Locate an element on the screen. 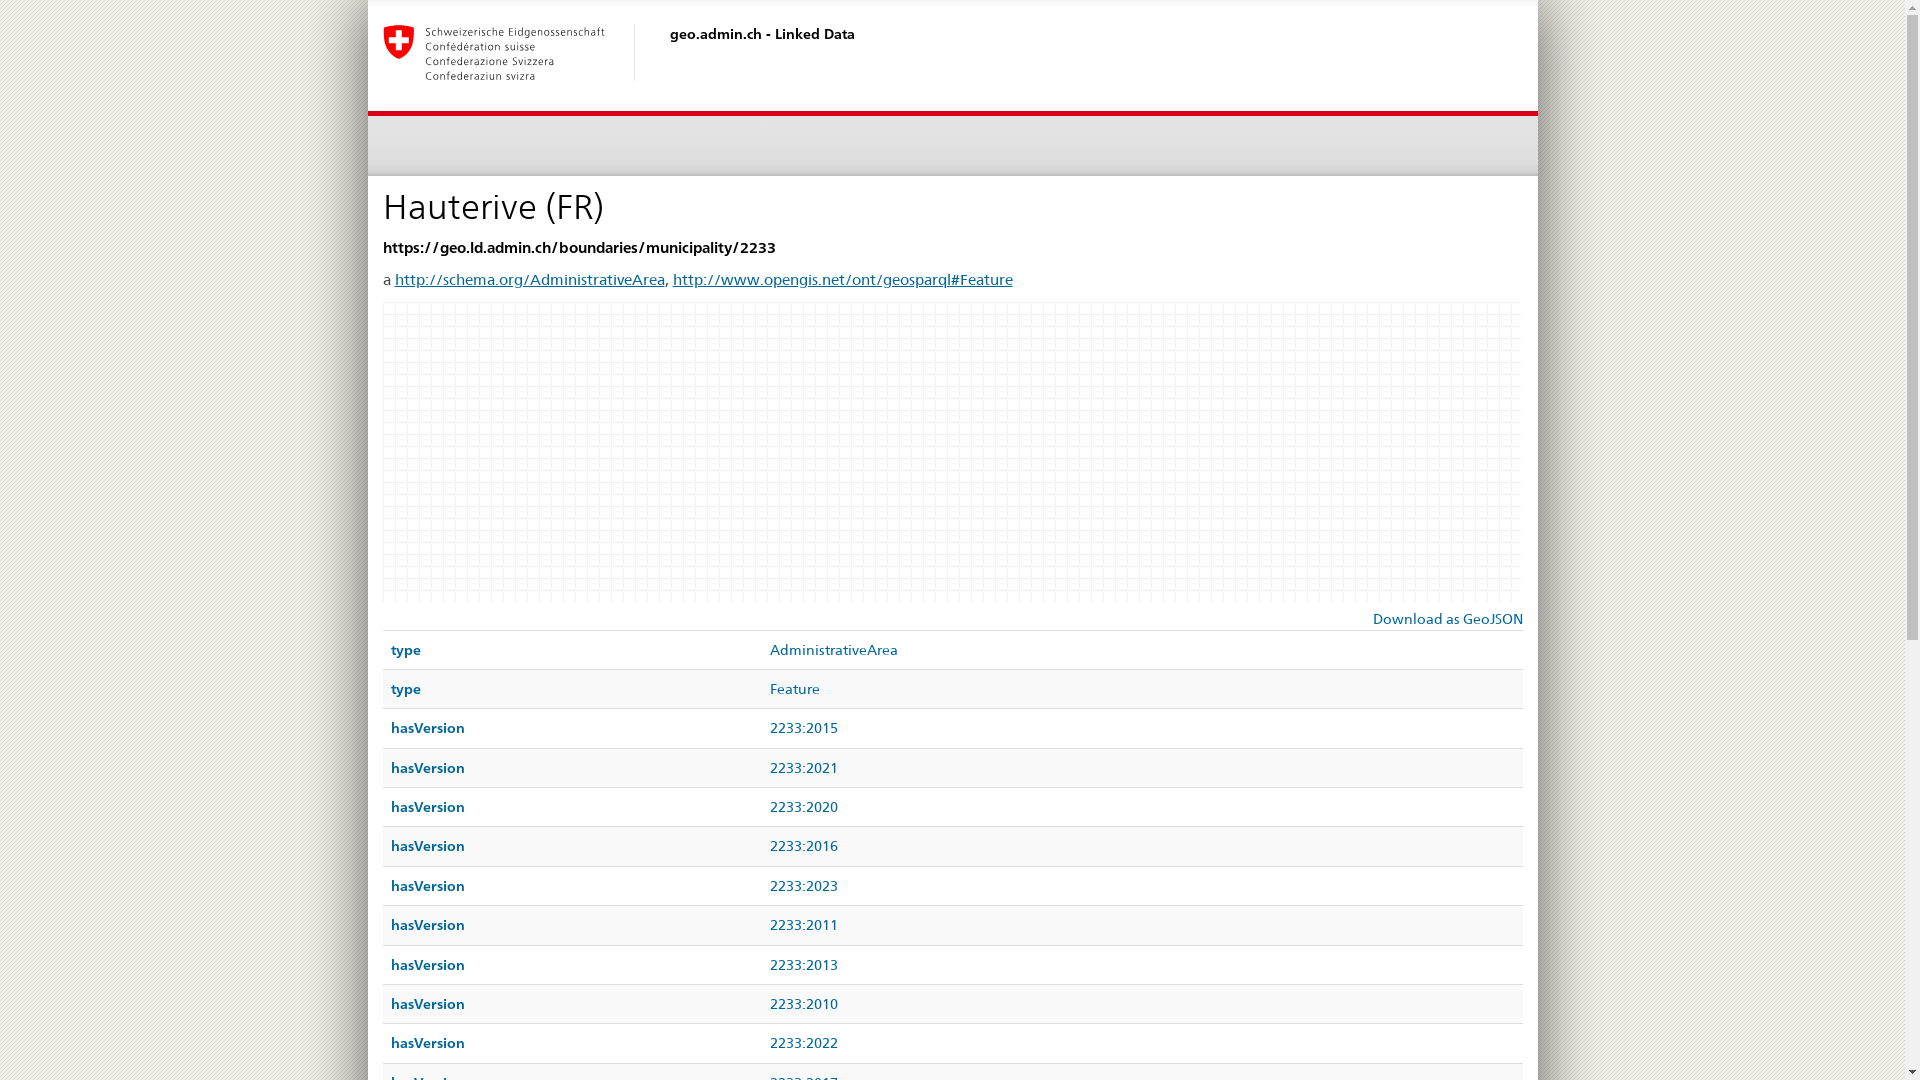 The height and width of the screenshot is (1080, 1920). hasVersion is located at coordinates (427, 846).